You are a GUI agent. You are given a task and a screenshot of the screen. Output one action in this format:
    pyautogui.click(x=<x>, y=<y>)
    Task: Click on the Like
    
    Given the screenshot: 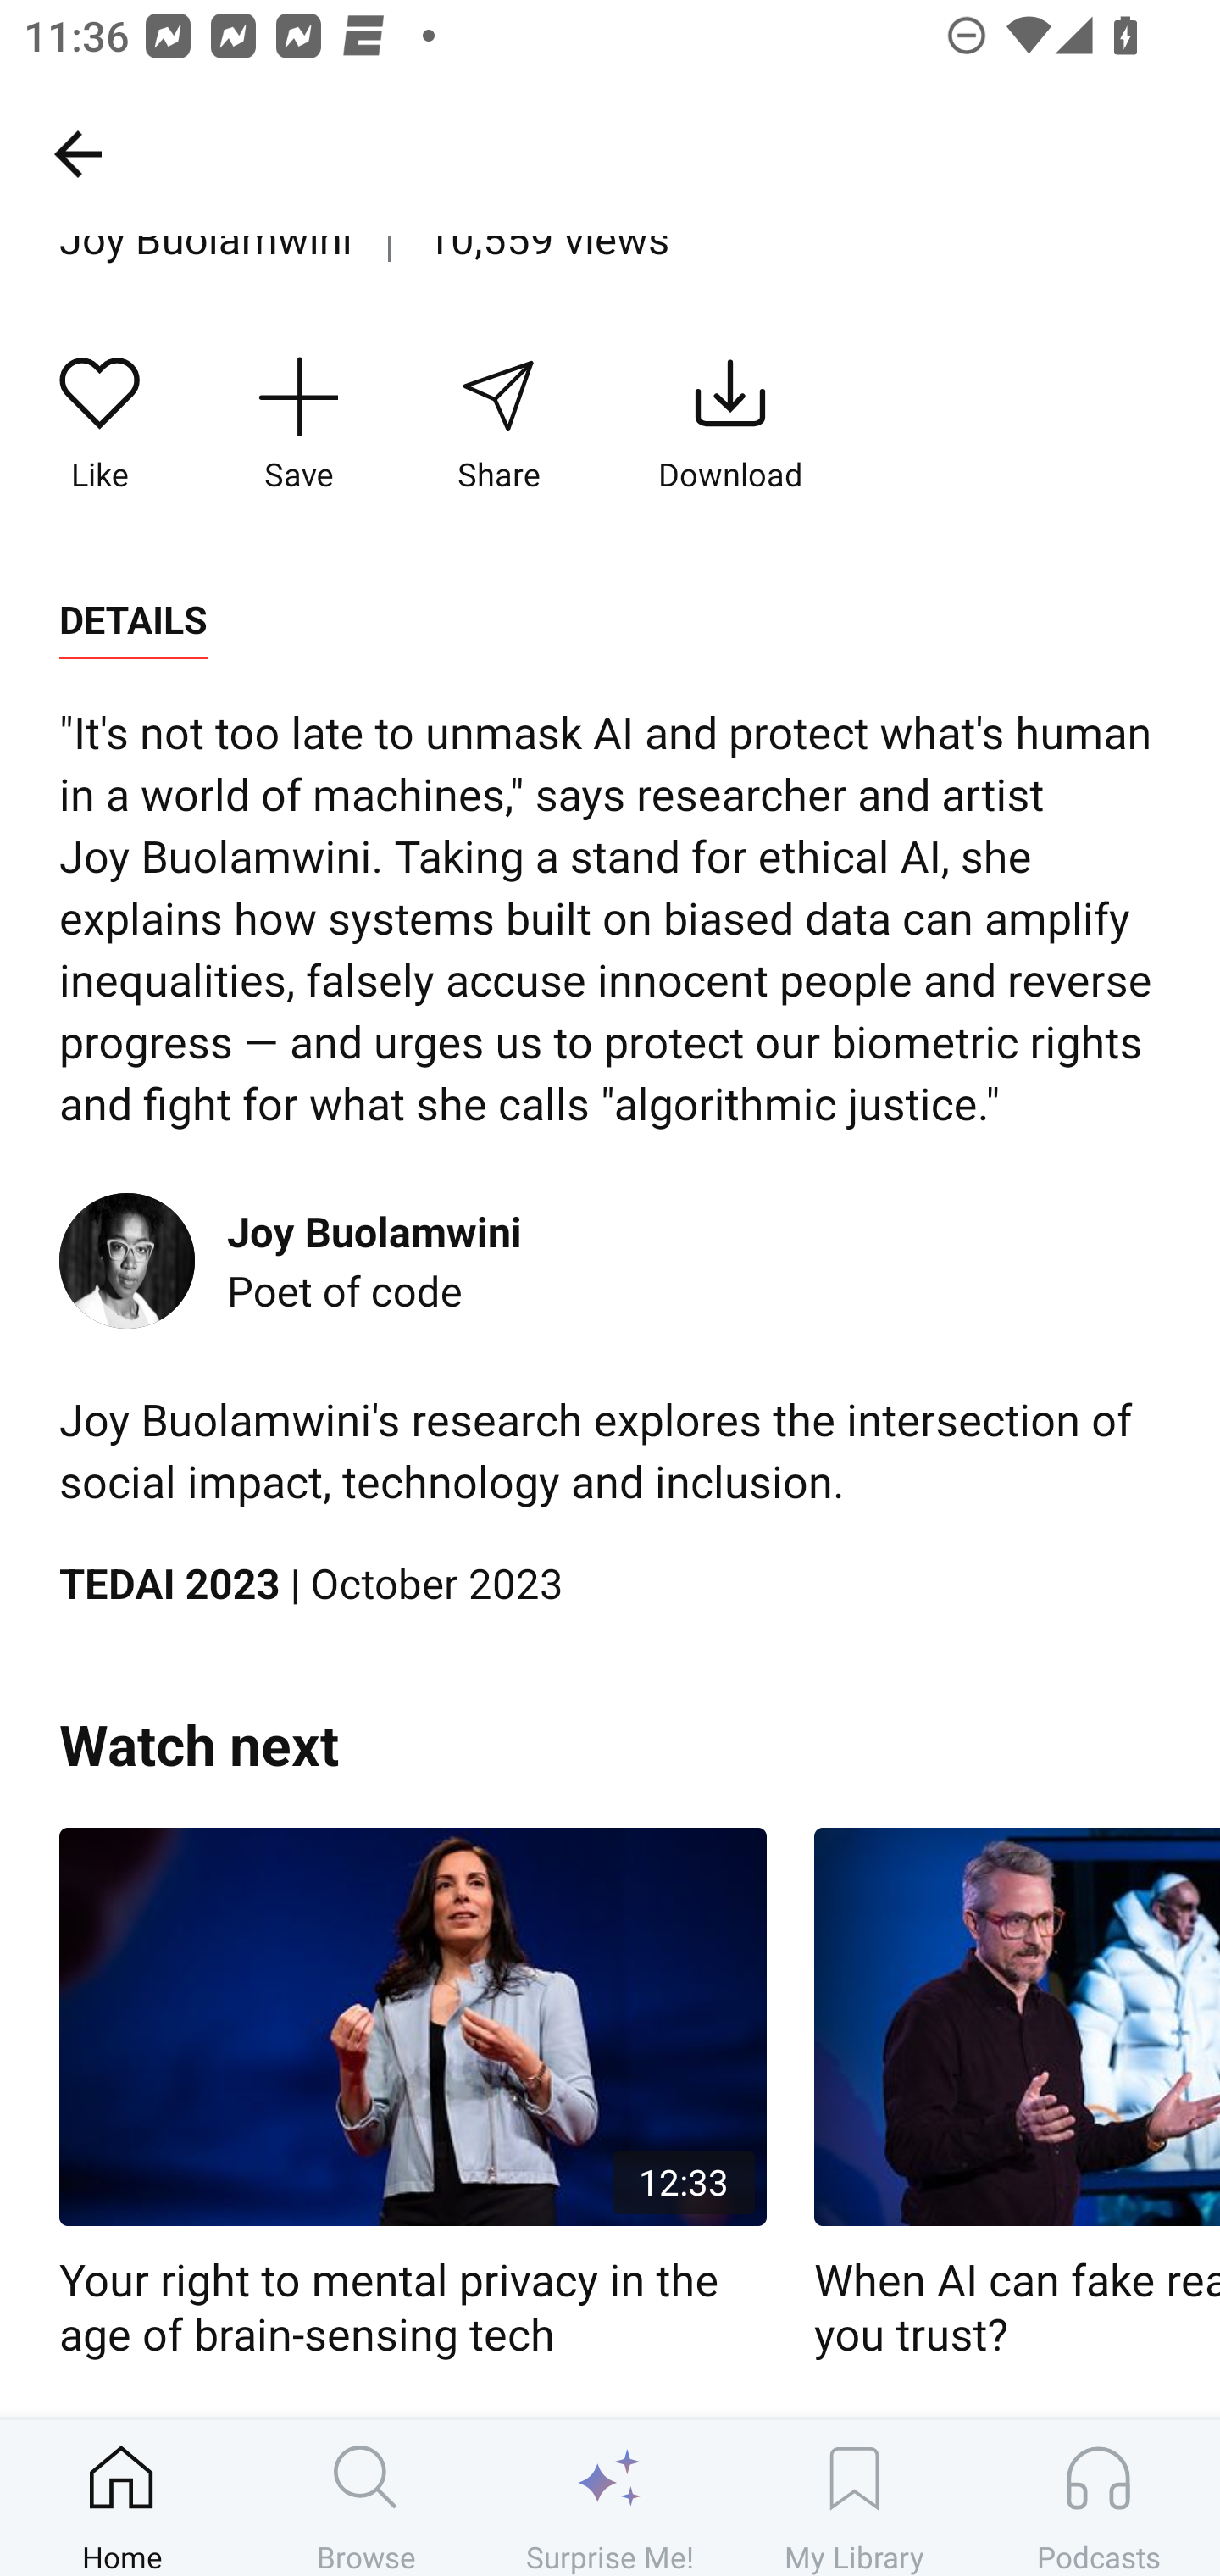 What is the action you would take?
    pyautogui.click(x=100, y=425)
    